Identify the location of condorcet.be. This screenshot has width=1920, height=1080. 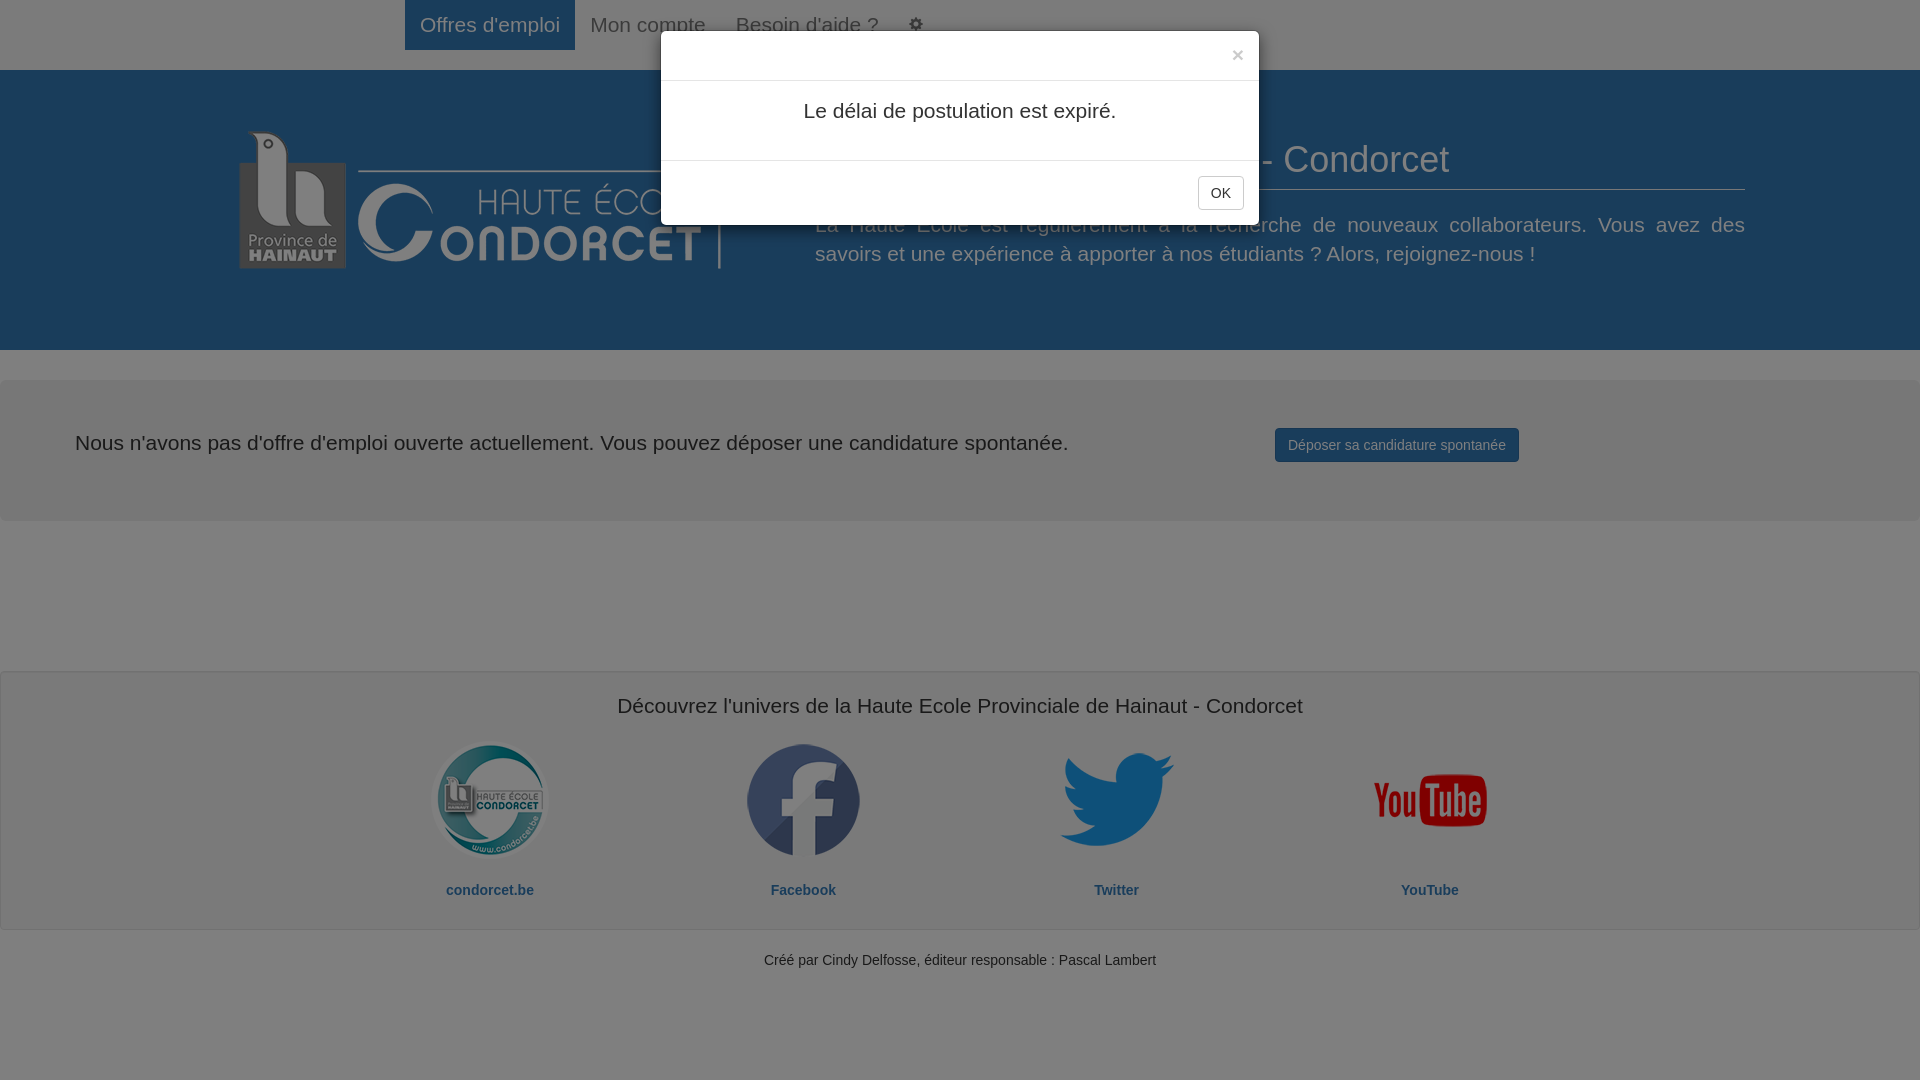
(490, 890).